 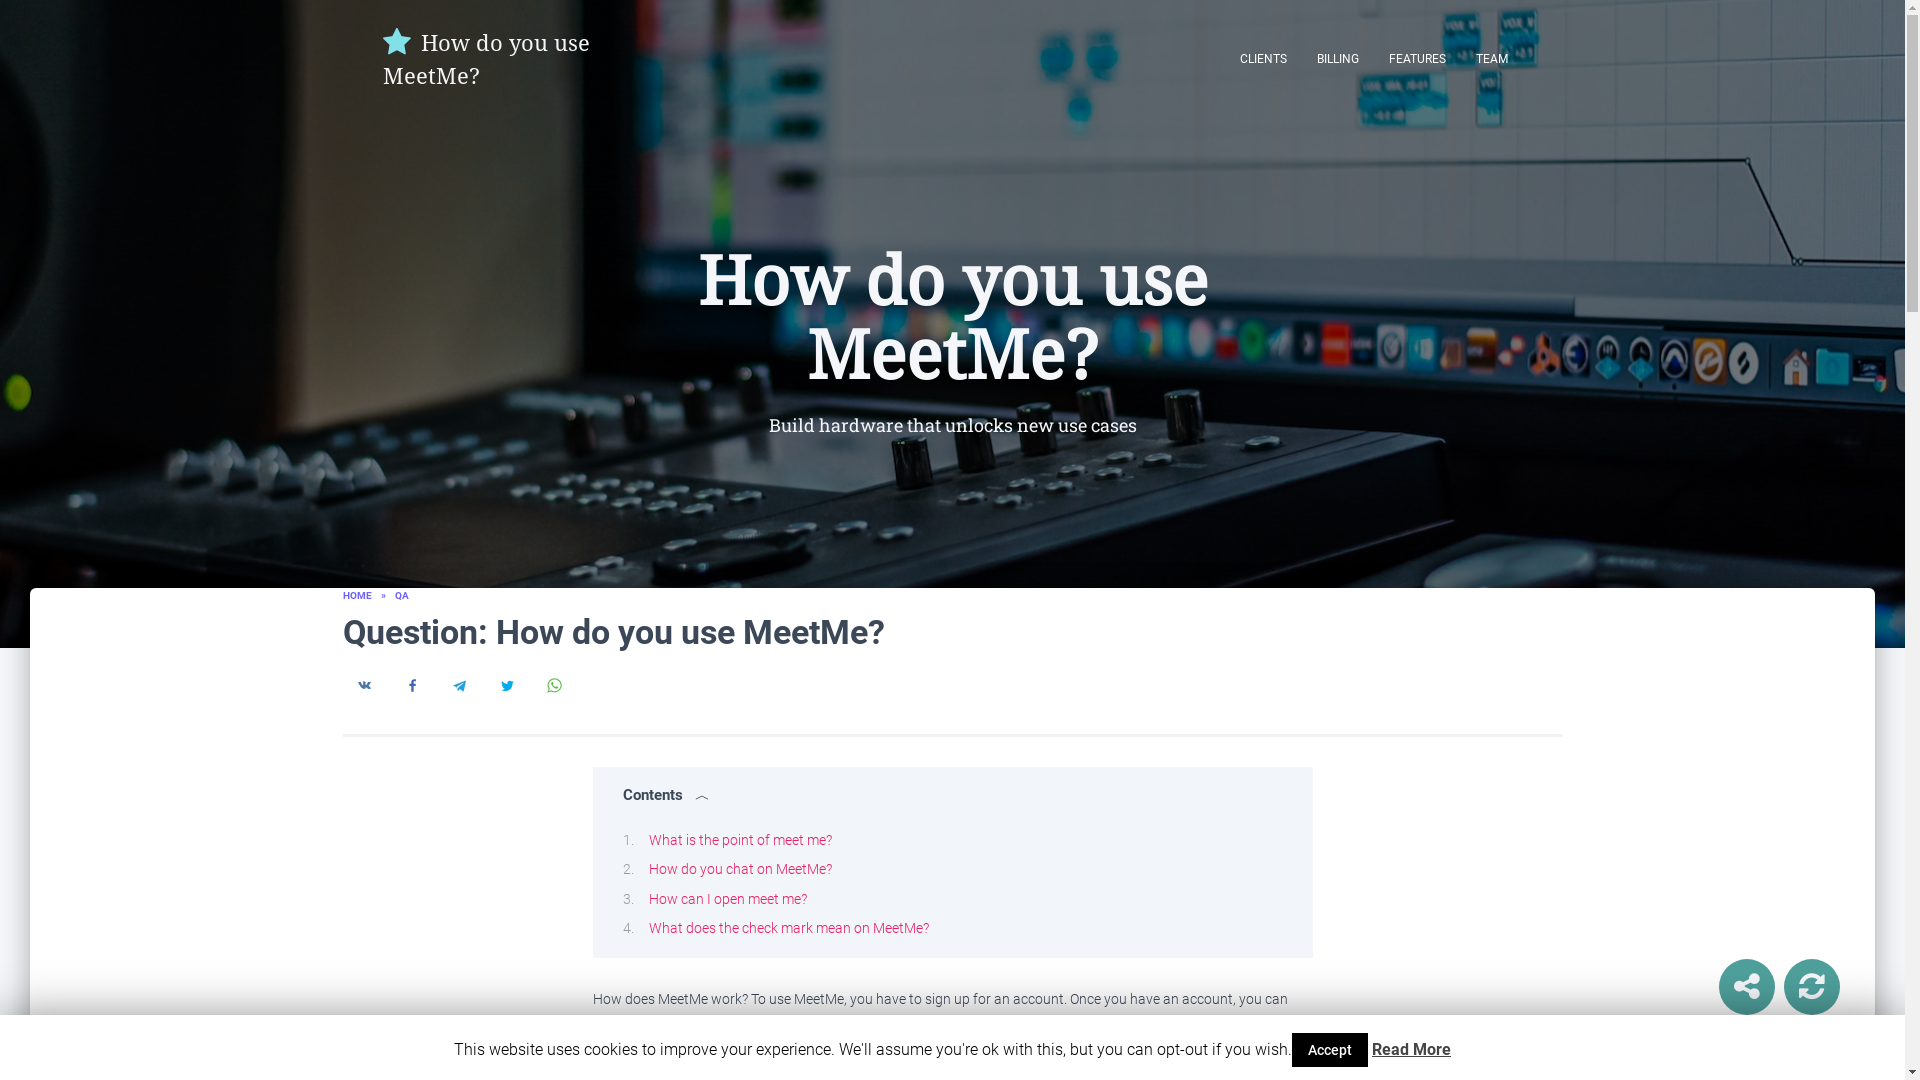 I want to click on How can I open meet me?, so click(x=727, y=898).